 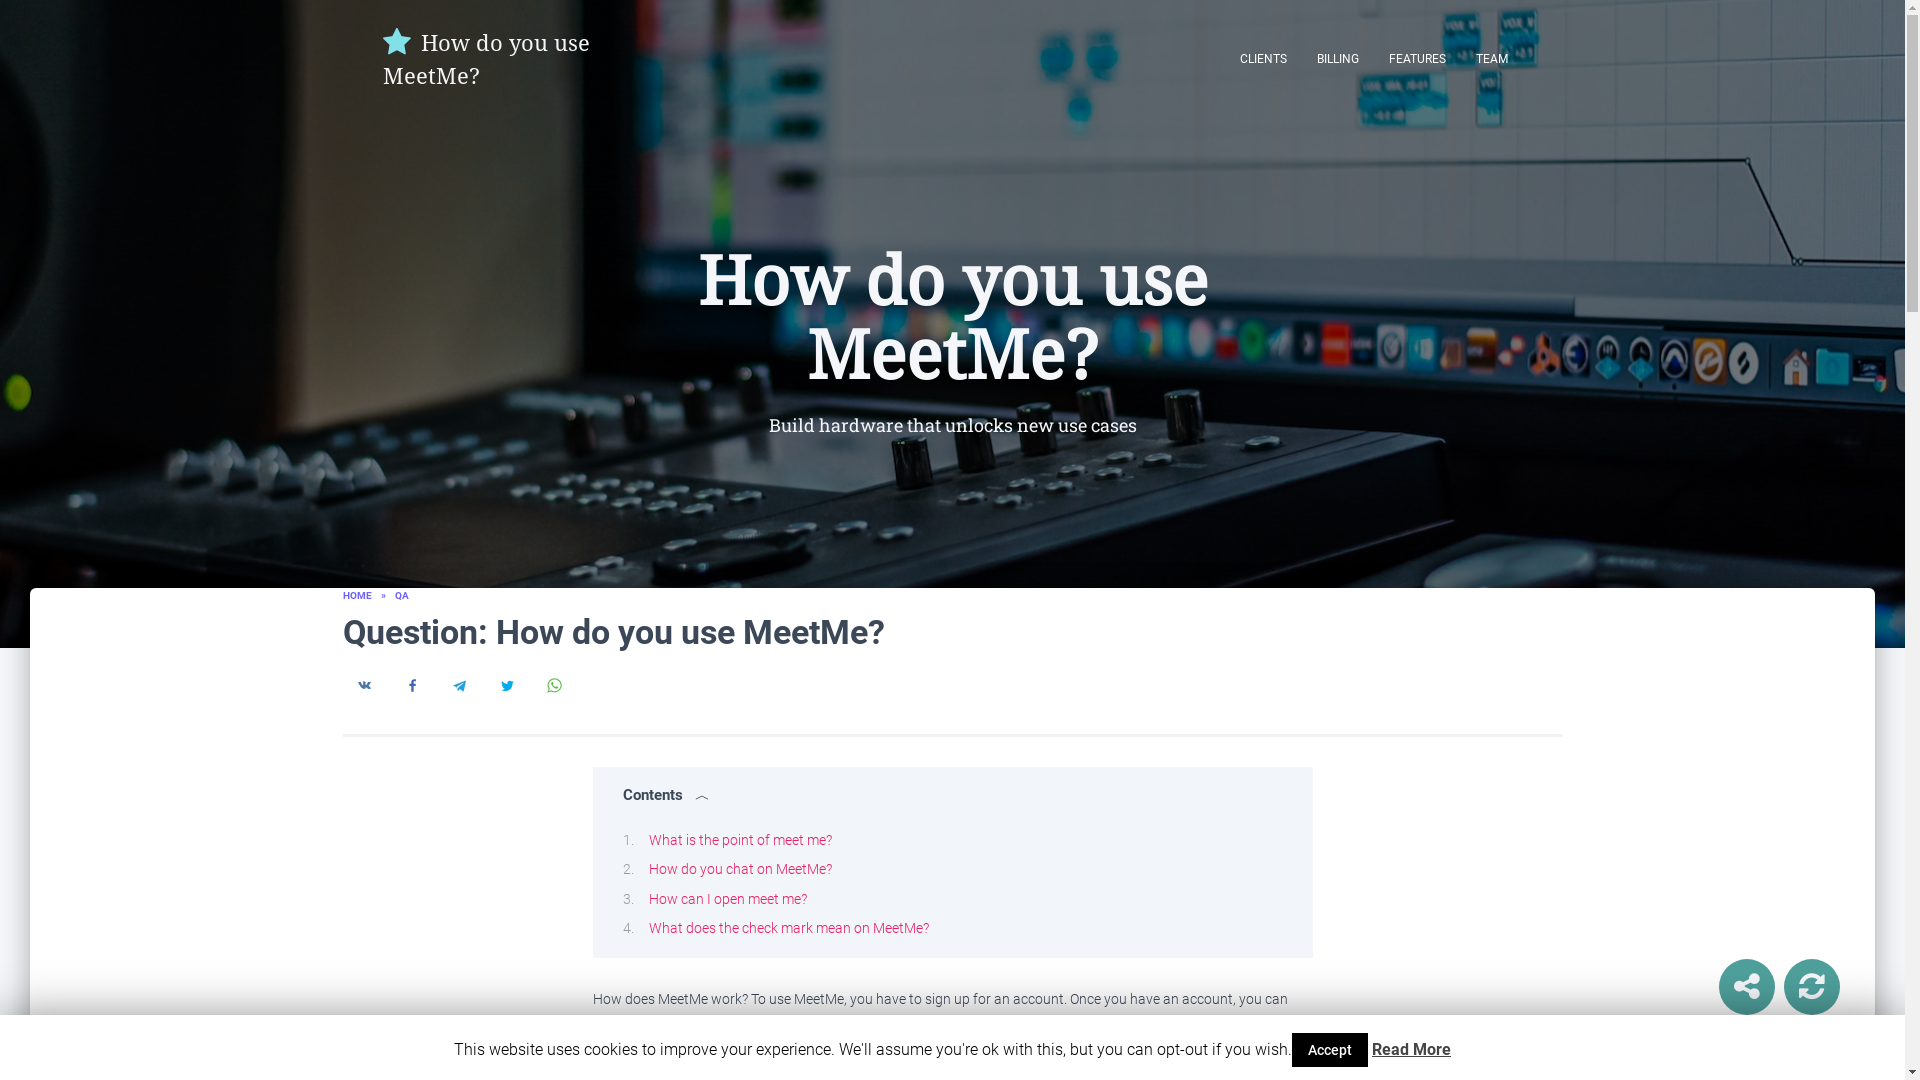 I want to click on How can I open meet me?, so click(x=727, y=898).